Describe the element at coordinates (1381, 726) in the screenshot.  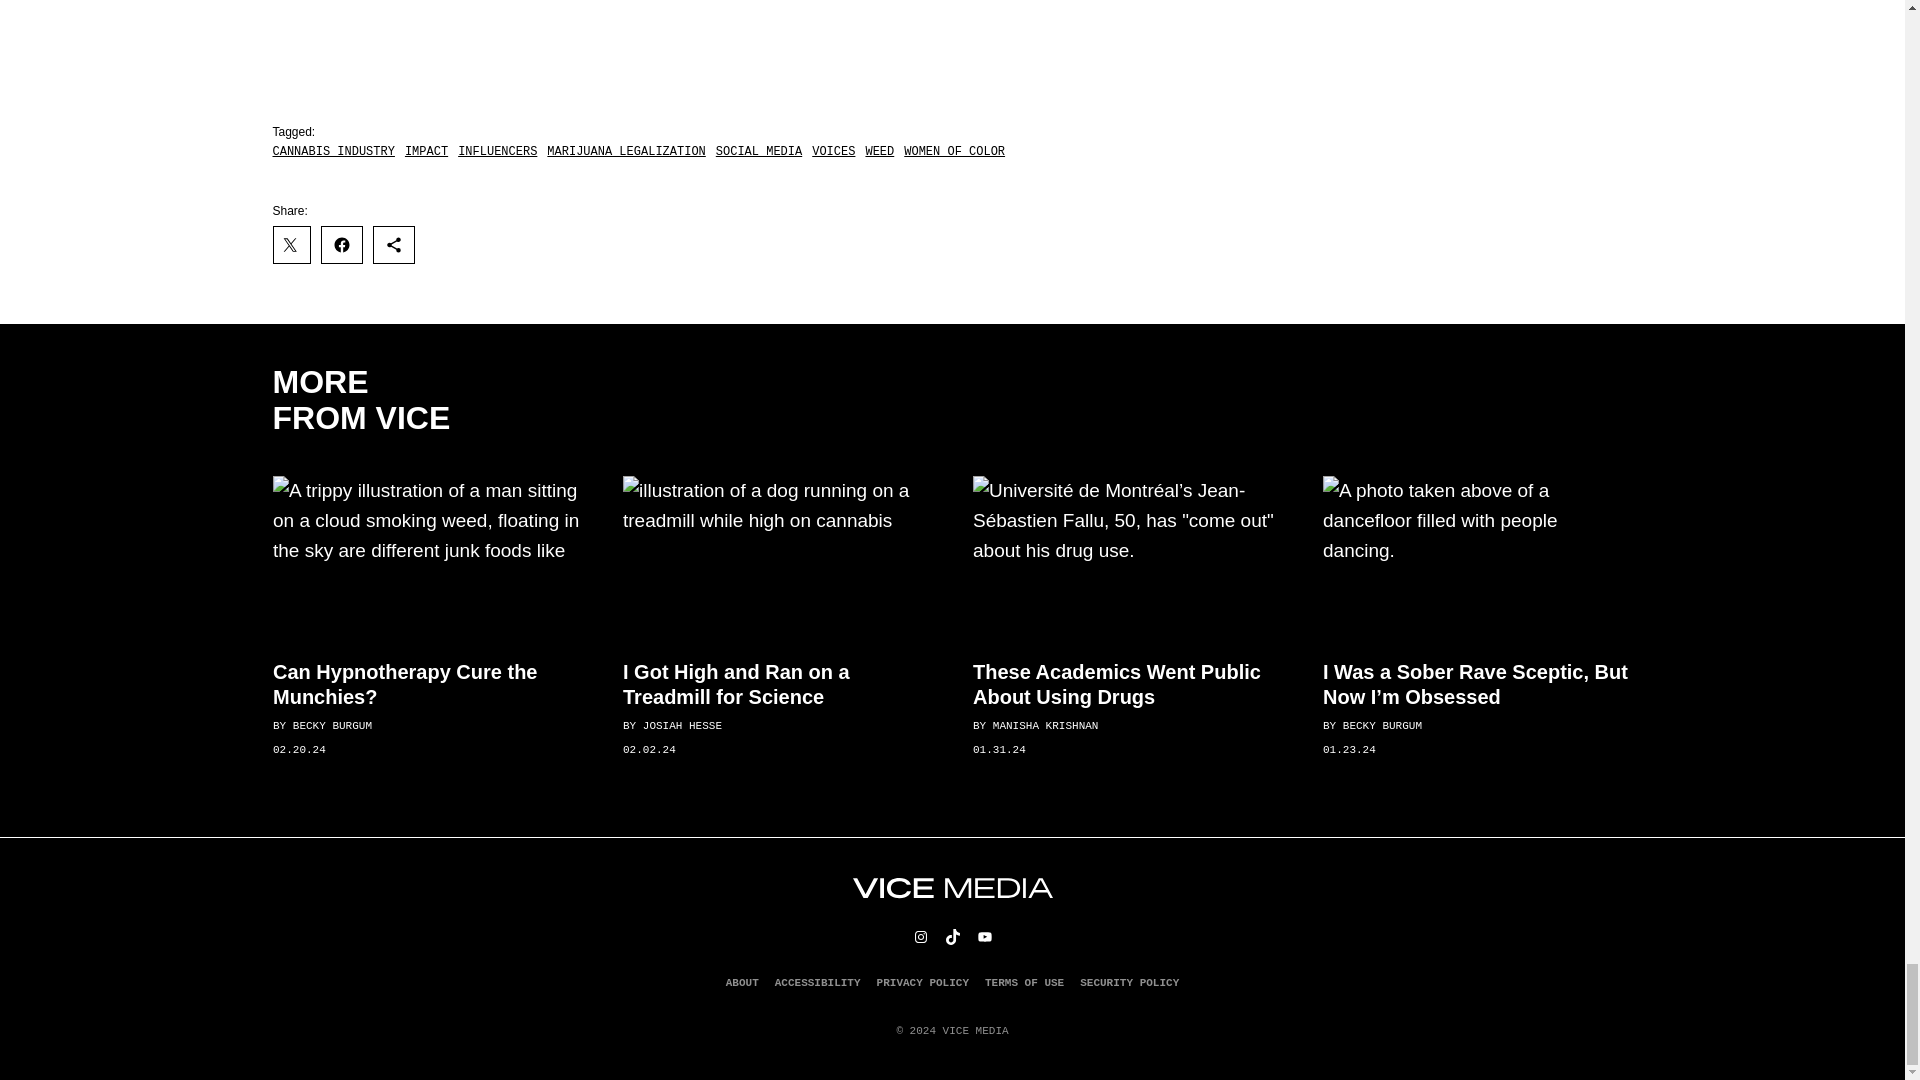
I see `Posts by Becky Burgum` at that location.